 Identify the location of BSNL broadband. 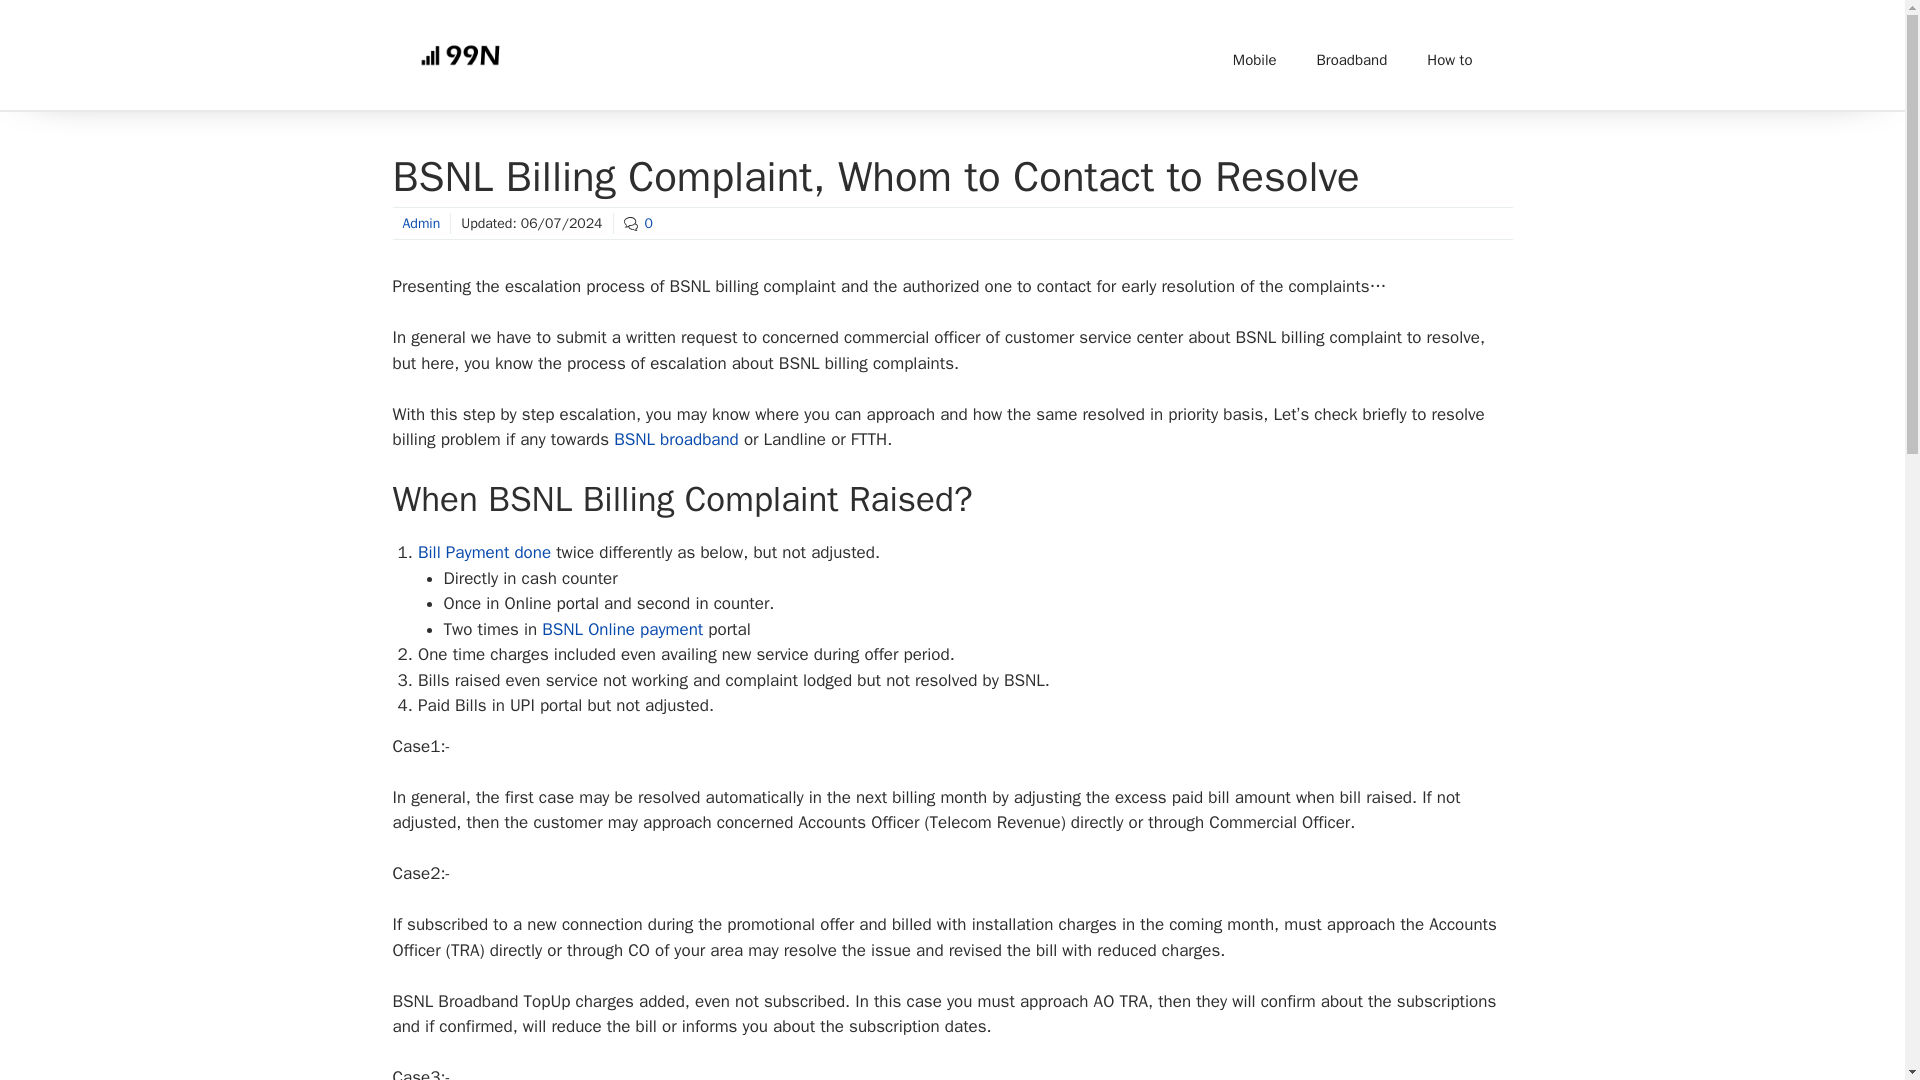
(676, 439).